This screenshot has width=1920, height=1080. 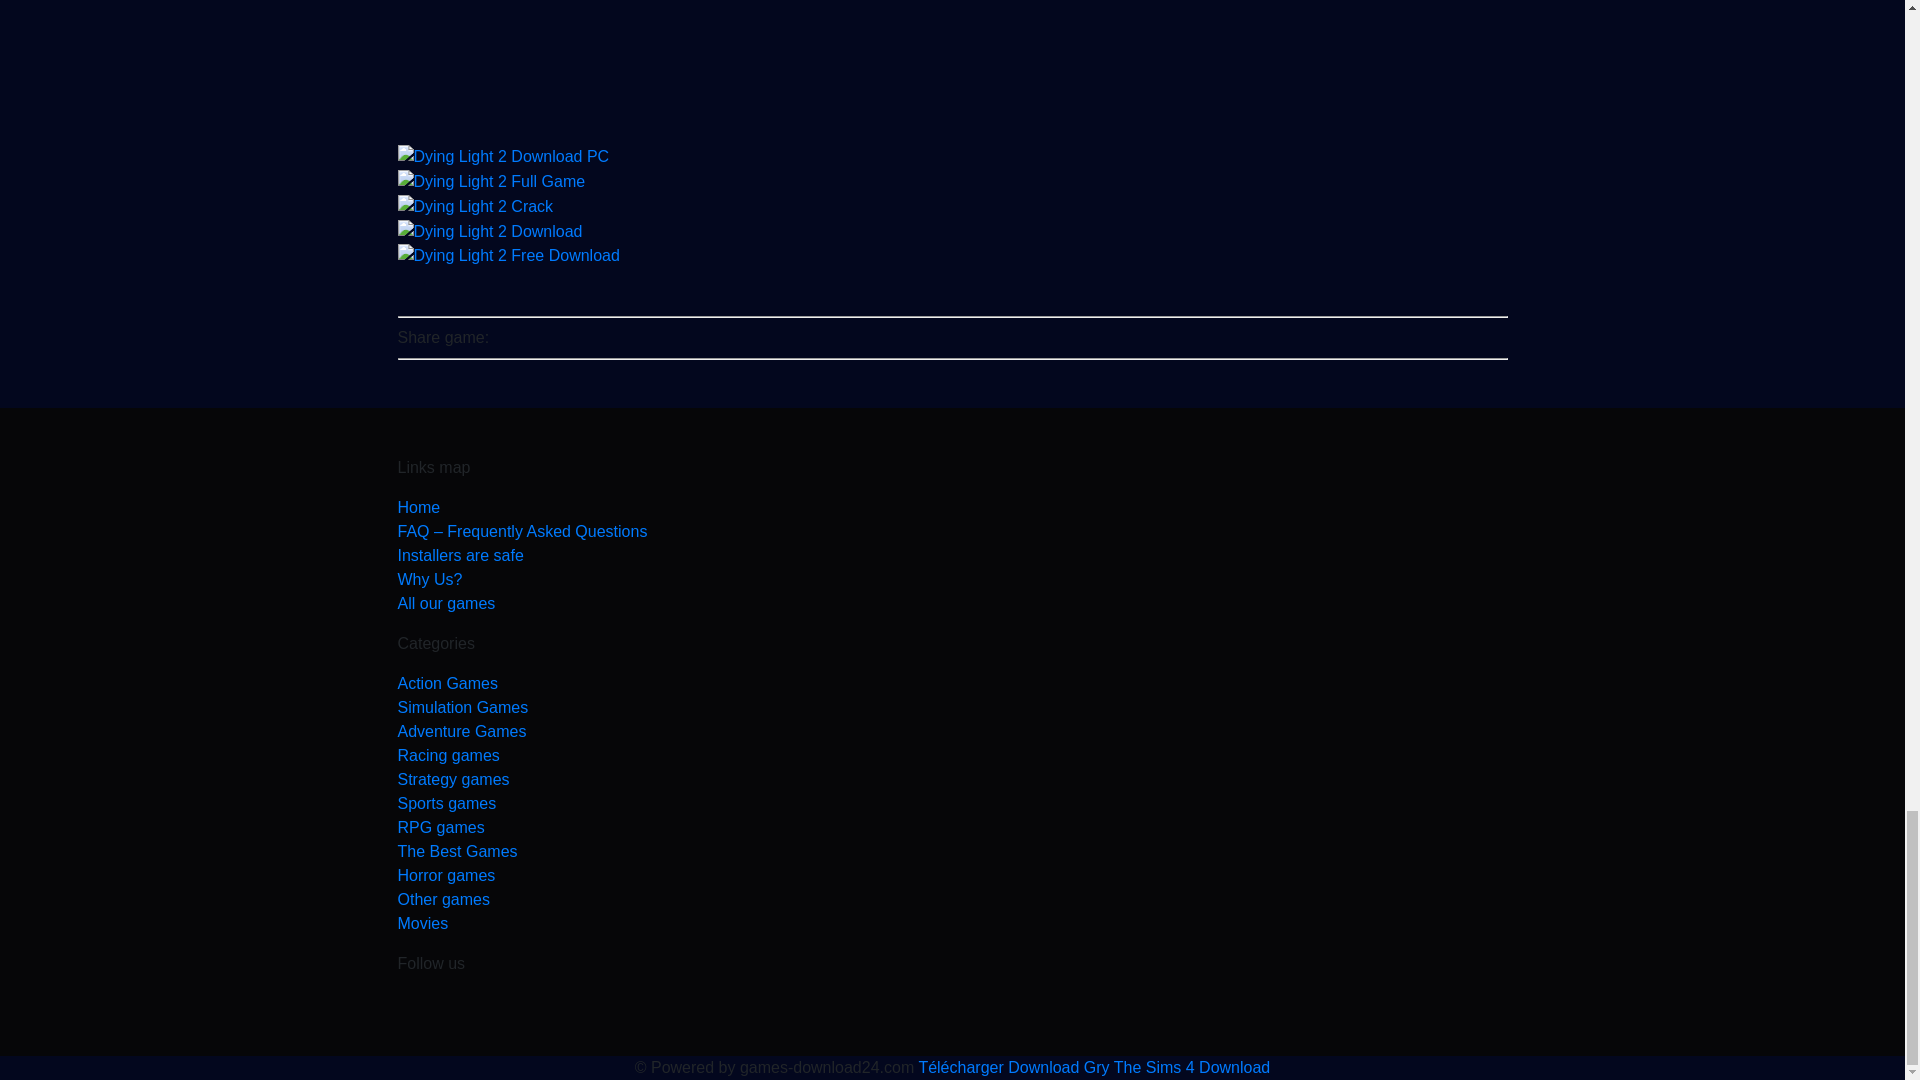 What do you see at coordinates (952, 556) in the screenshot?
I see `Installers are safe` at bounding box center [952, 556].